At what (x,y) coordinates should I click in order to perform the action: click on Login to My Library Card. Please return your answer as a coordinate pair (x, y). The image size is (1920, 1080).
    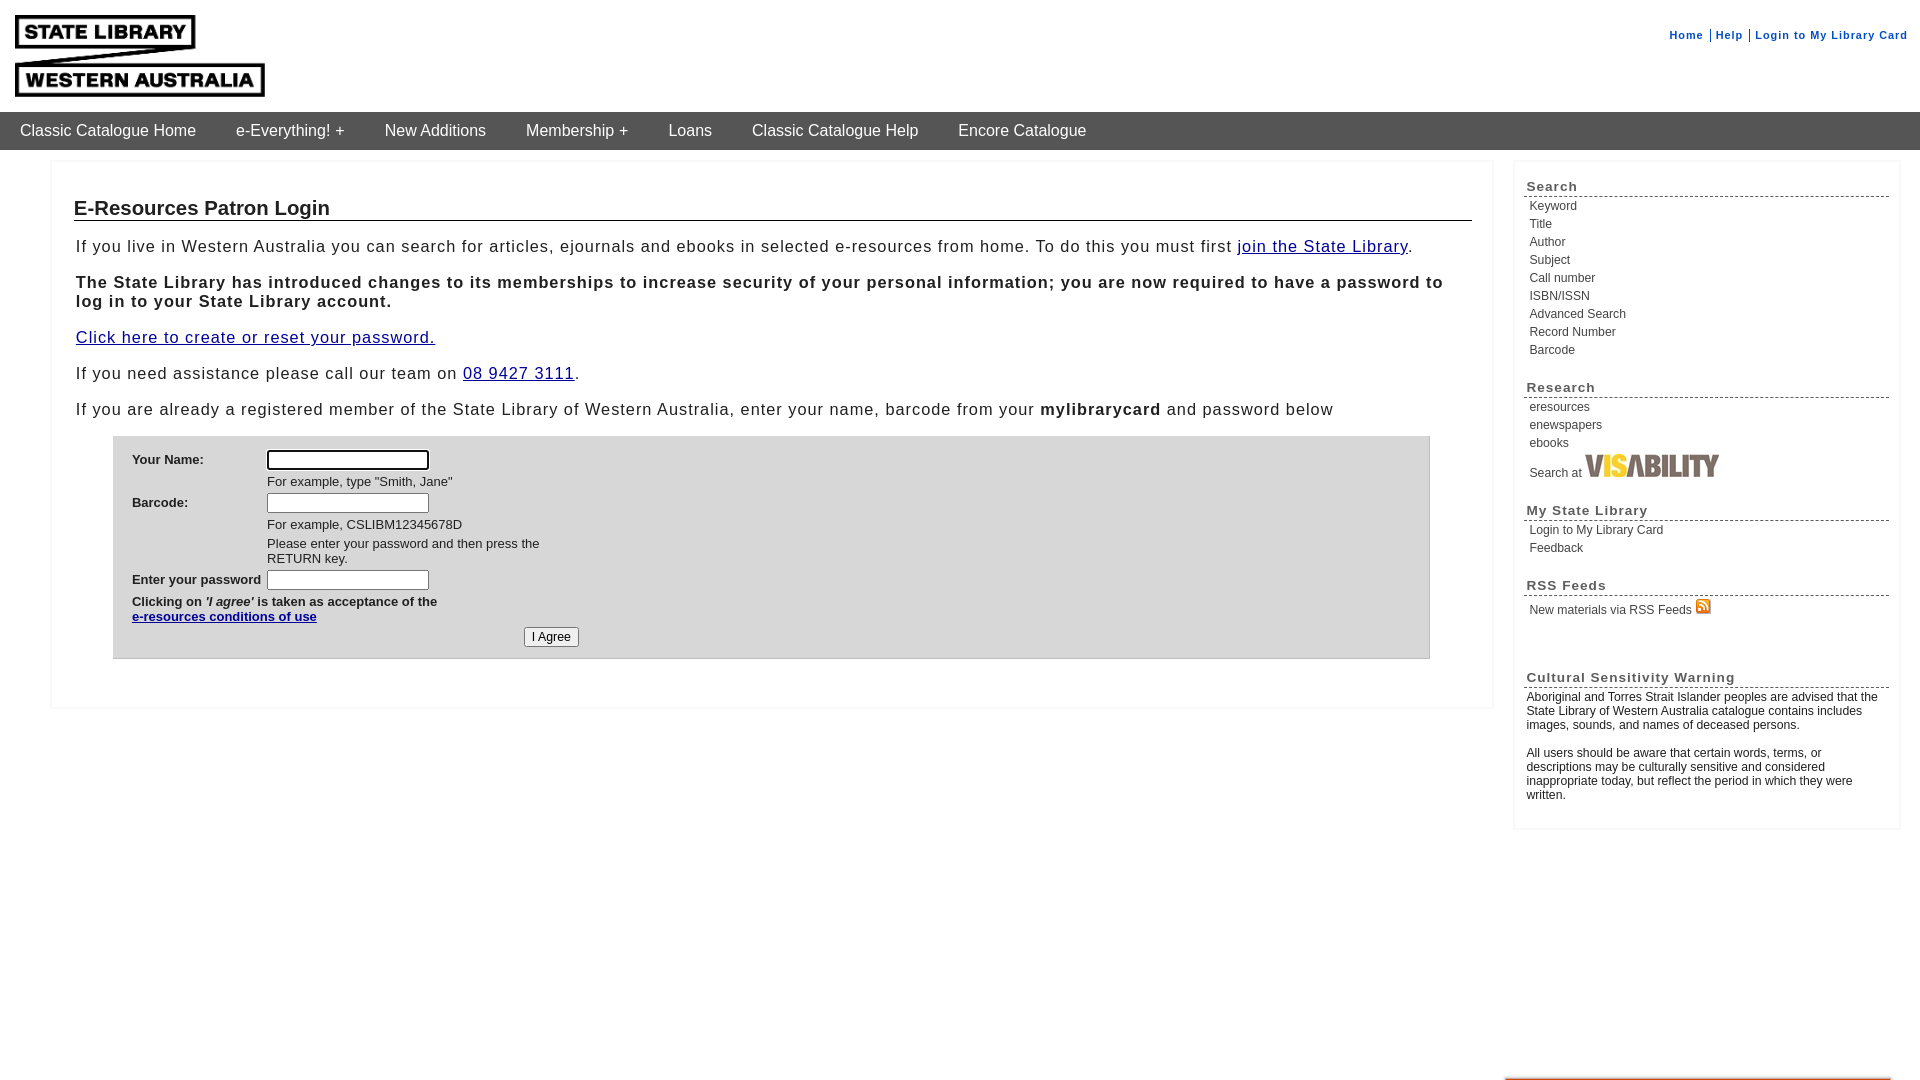
    Looking at the image, I should click on (1832, 35).